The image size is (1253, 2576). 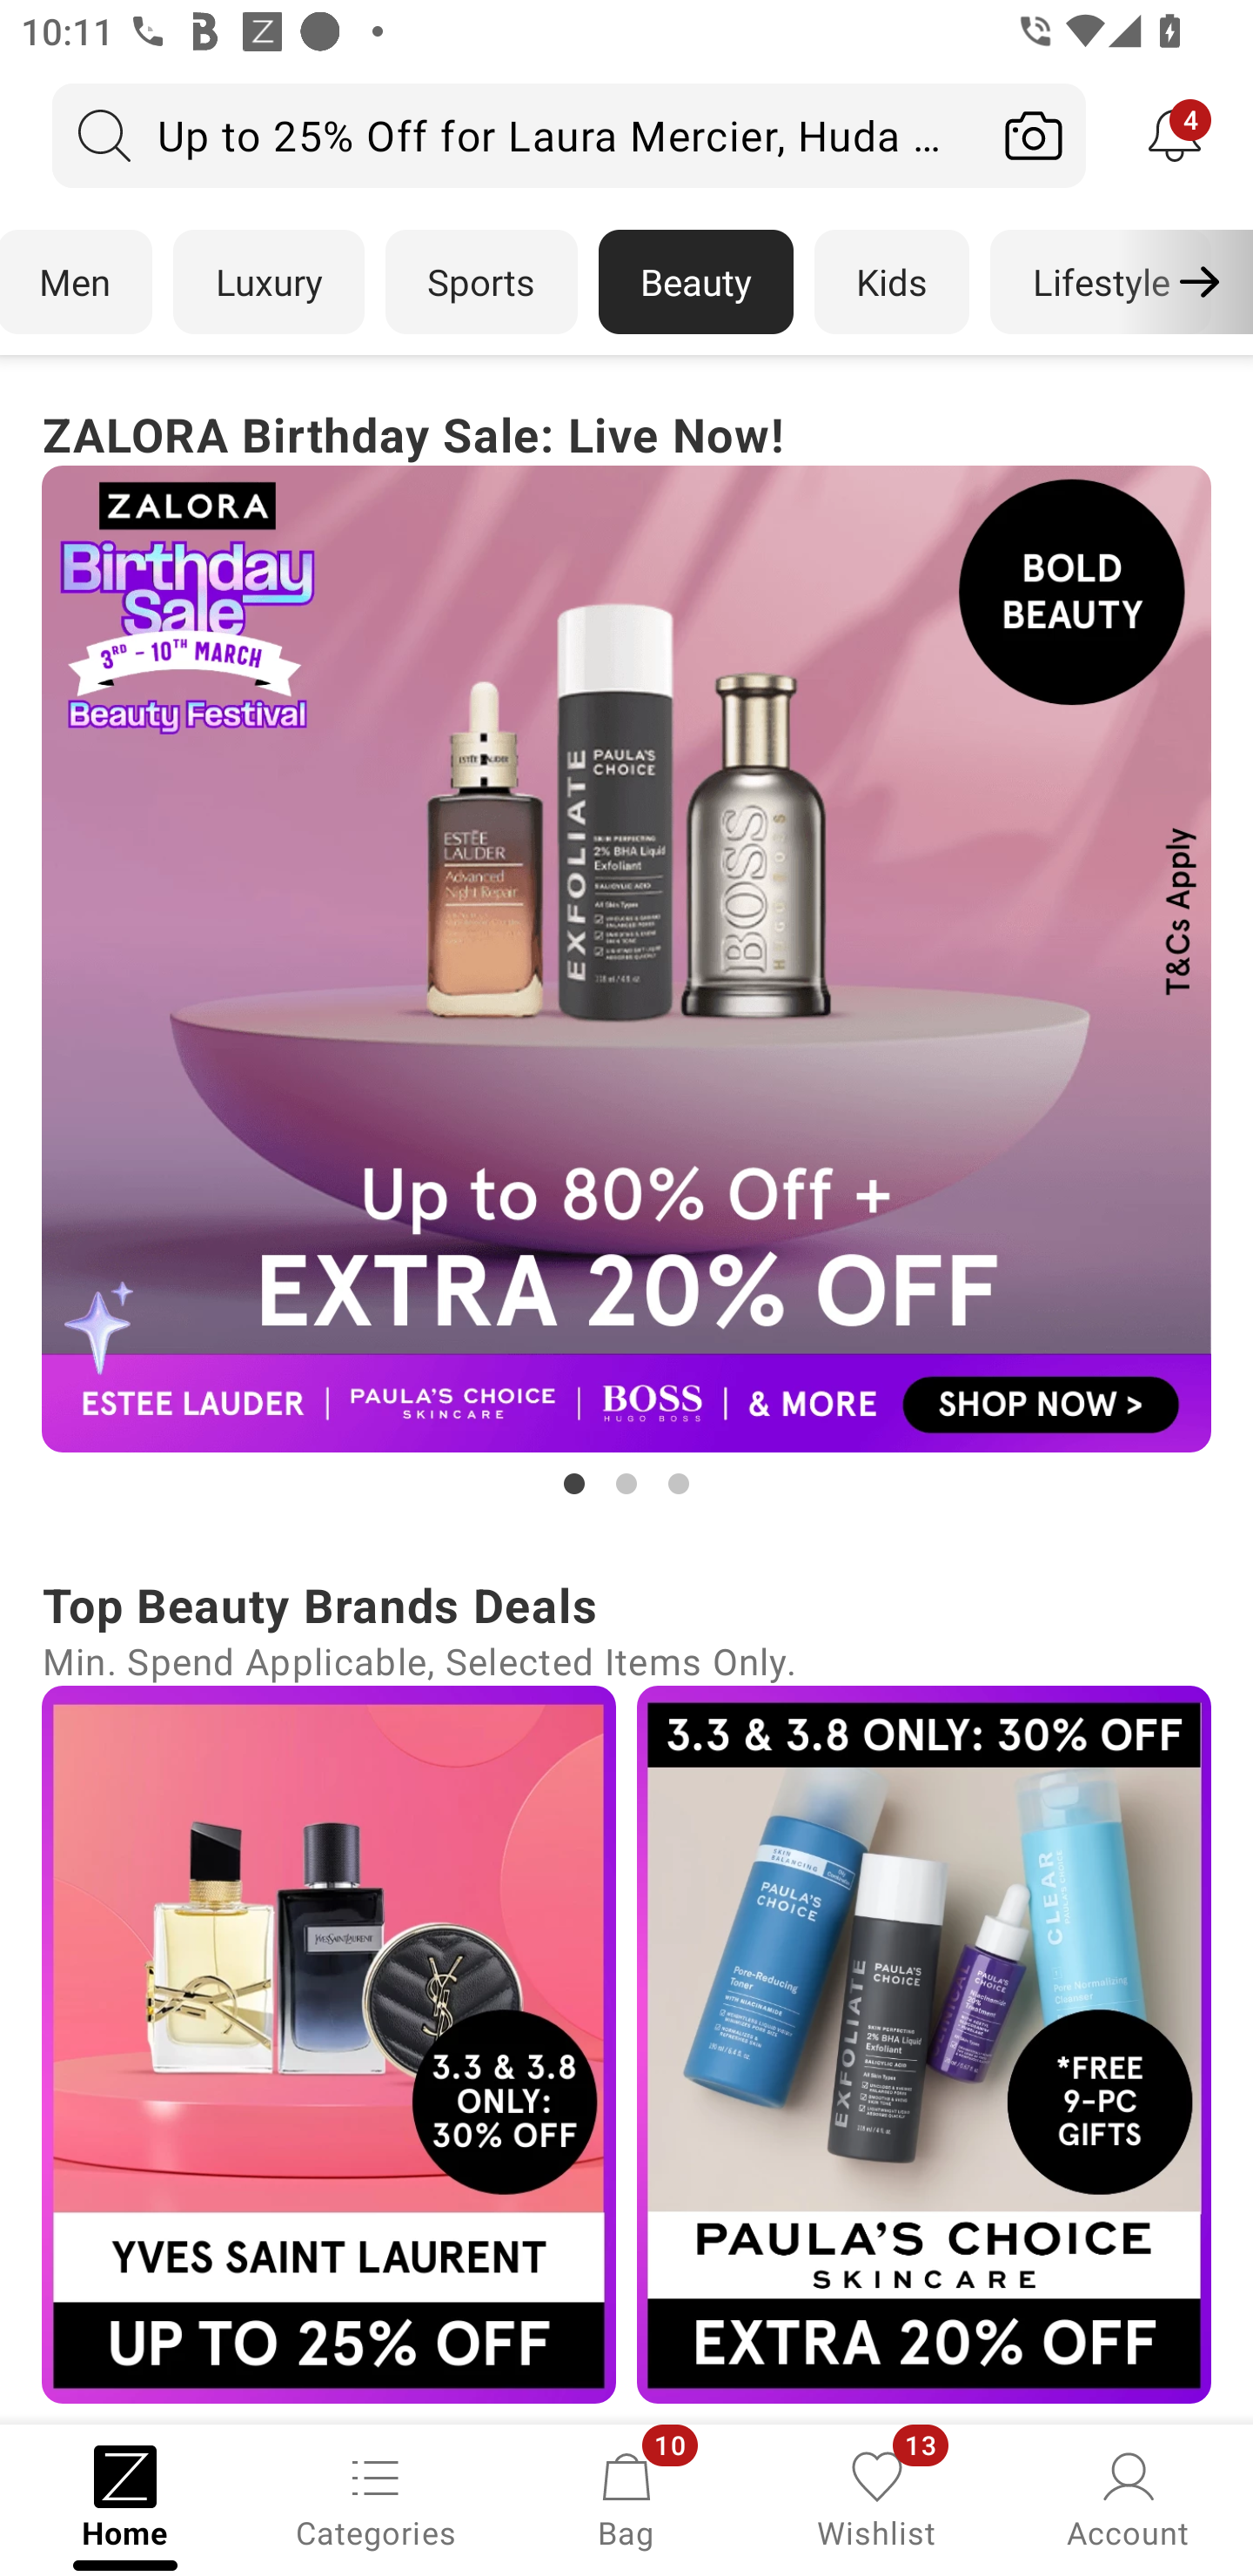 What do you see at coordinates (892, 282) in the screenshot?
I see `Kids` at bounding box center [892, 282].